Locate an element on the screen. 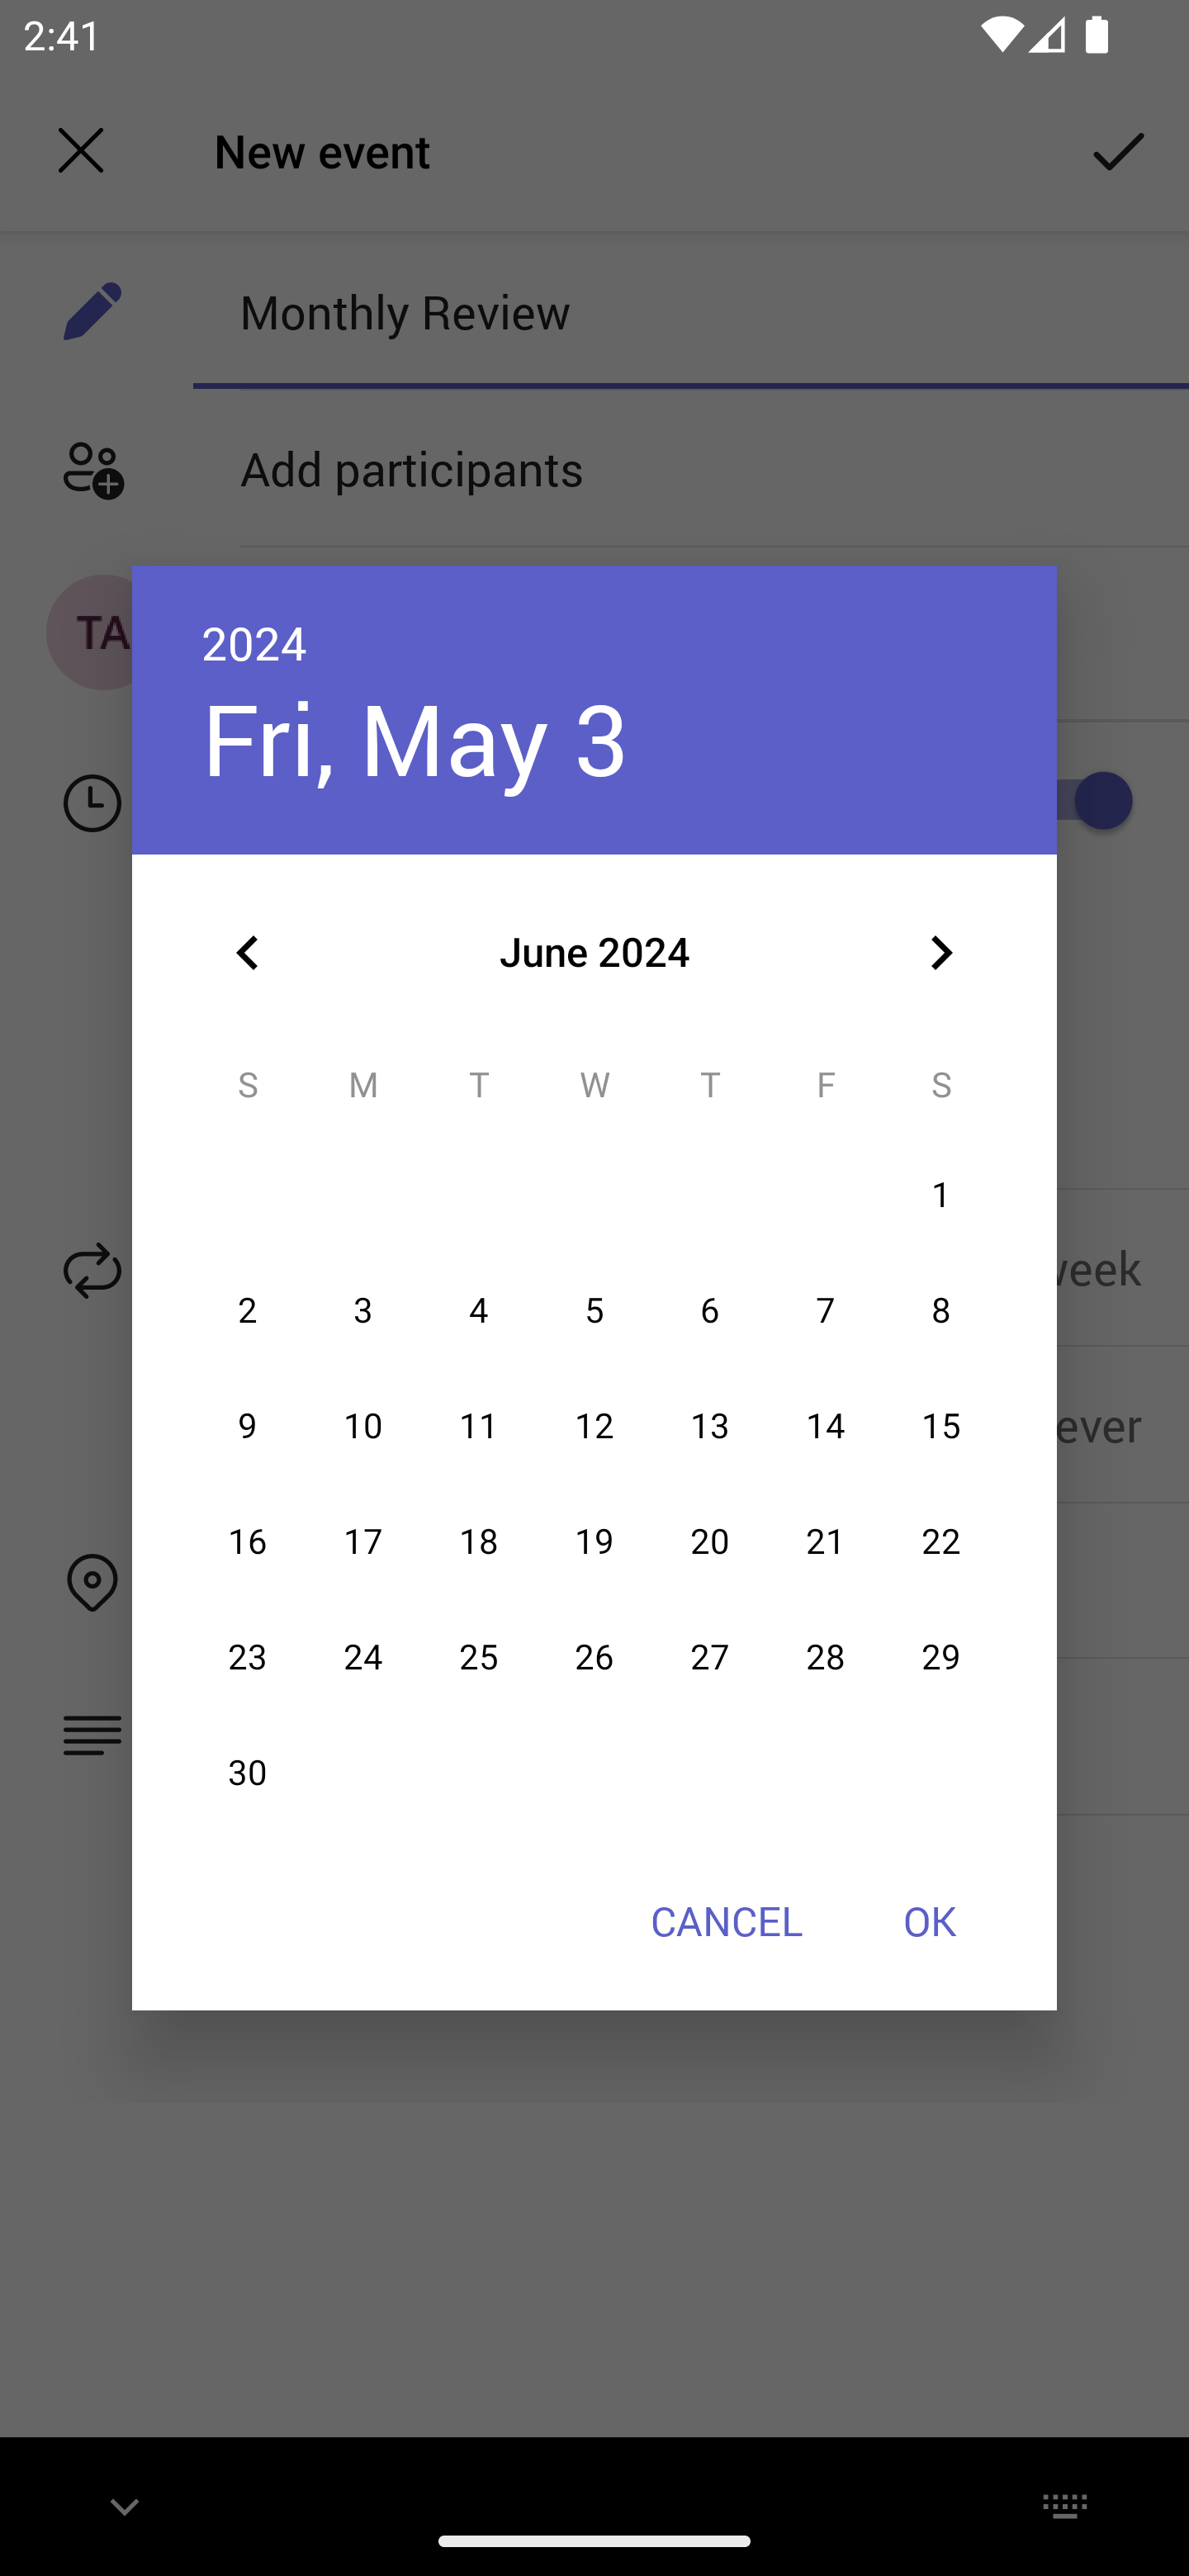 The image size is (1189, 2576). Fri, May 3 is located at coordinates (414, 738).